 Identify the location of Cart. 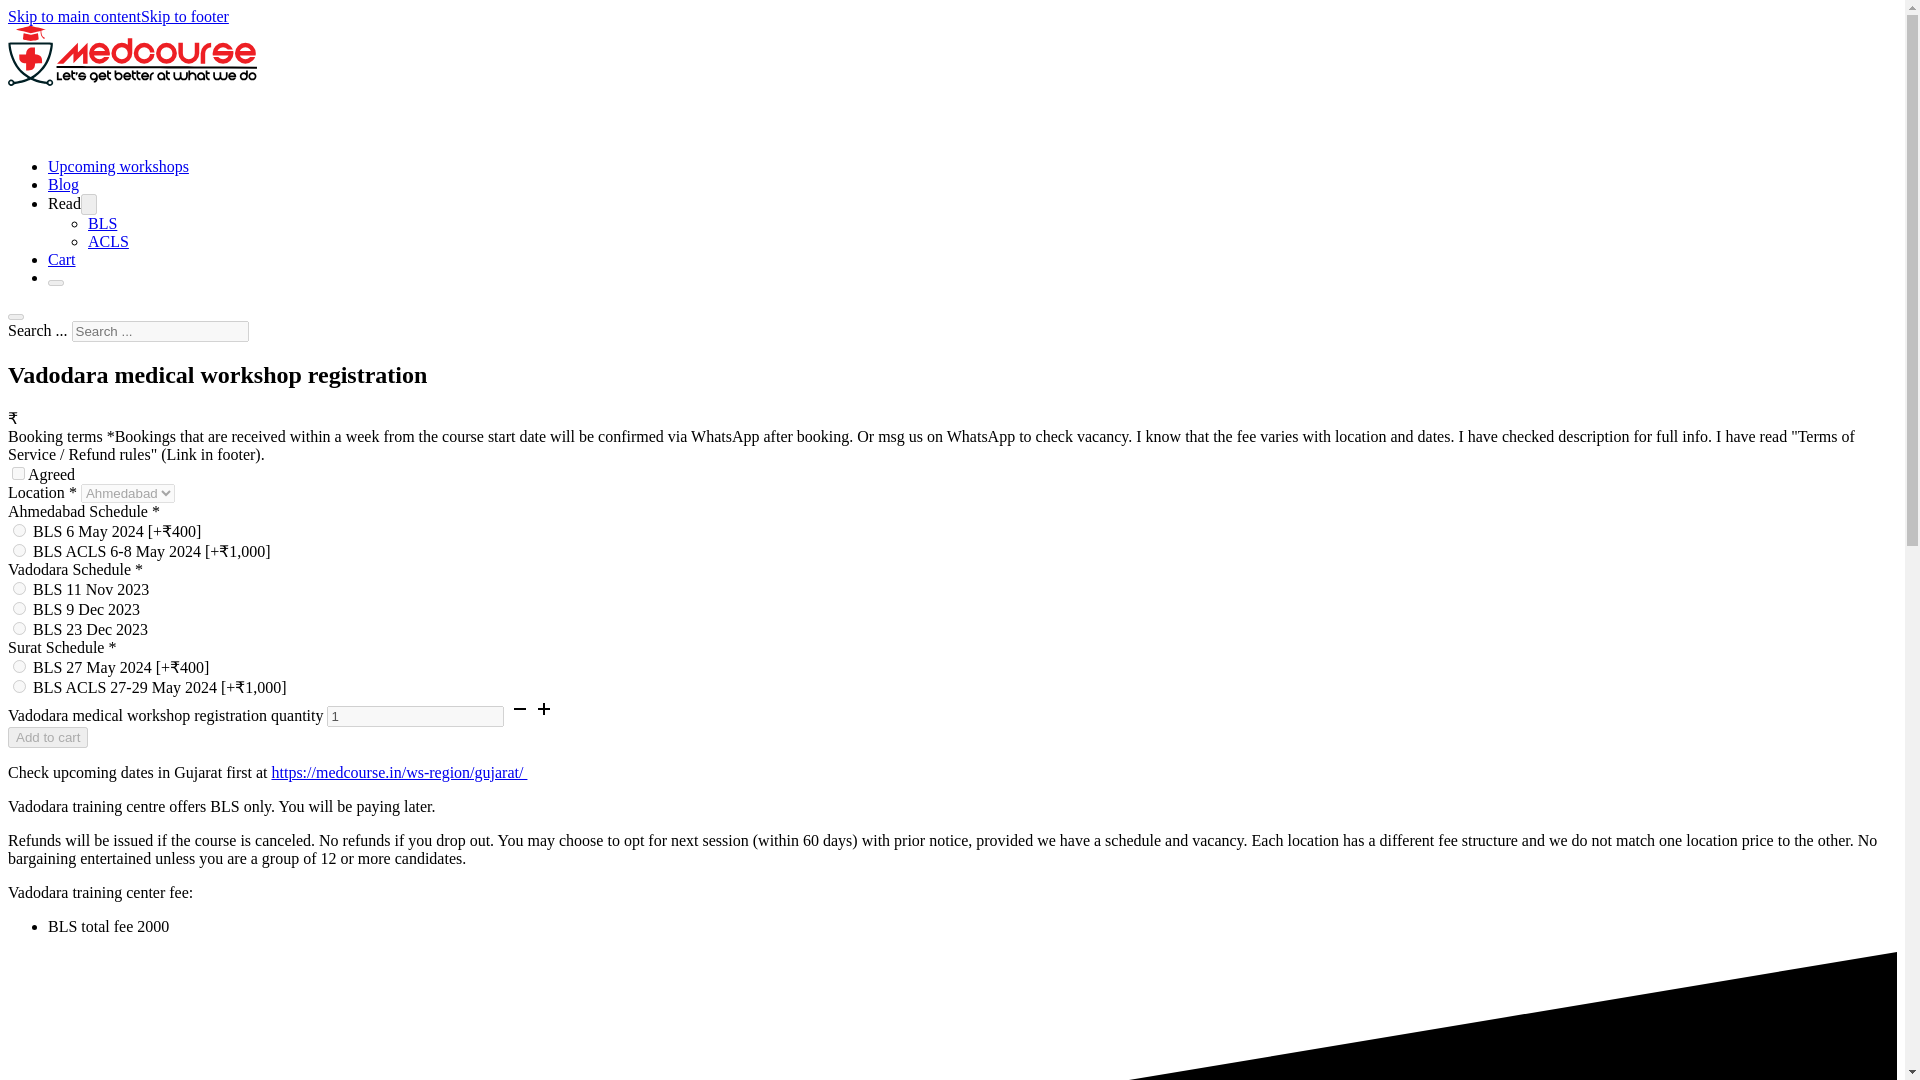
(62, 258).